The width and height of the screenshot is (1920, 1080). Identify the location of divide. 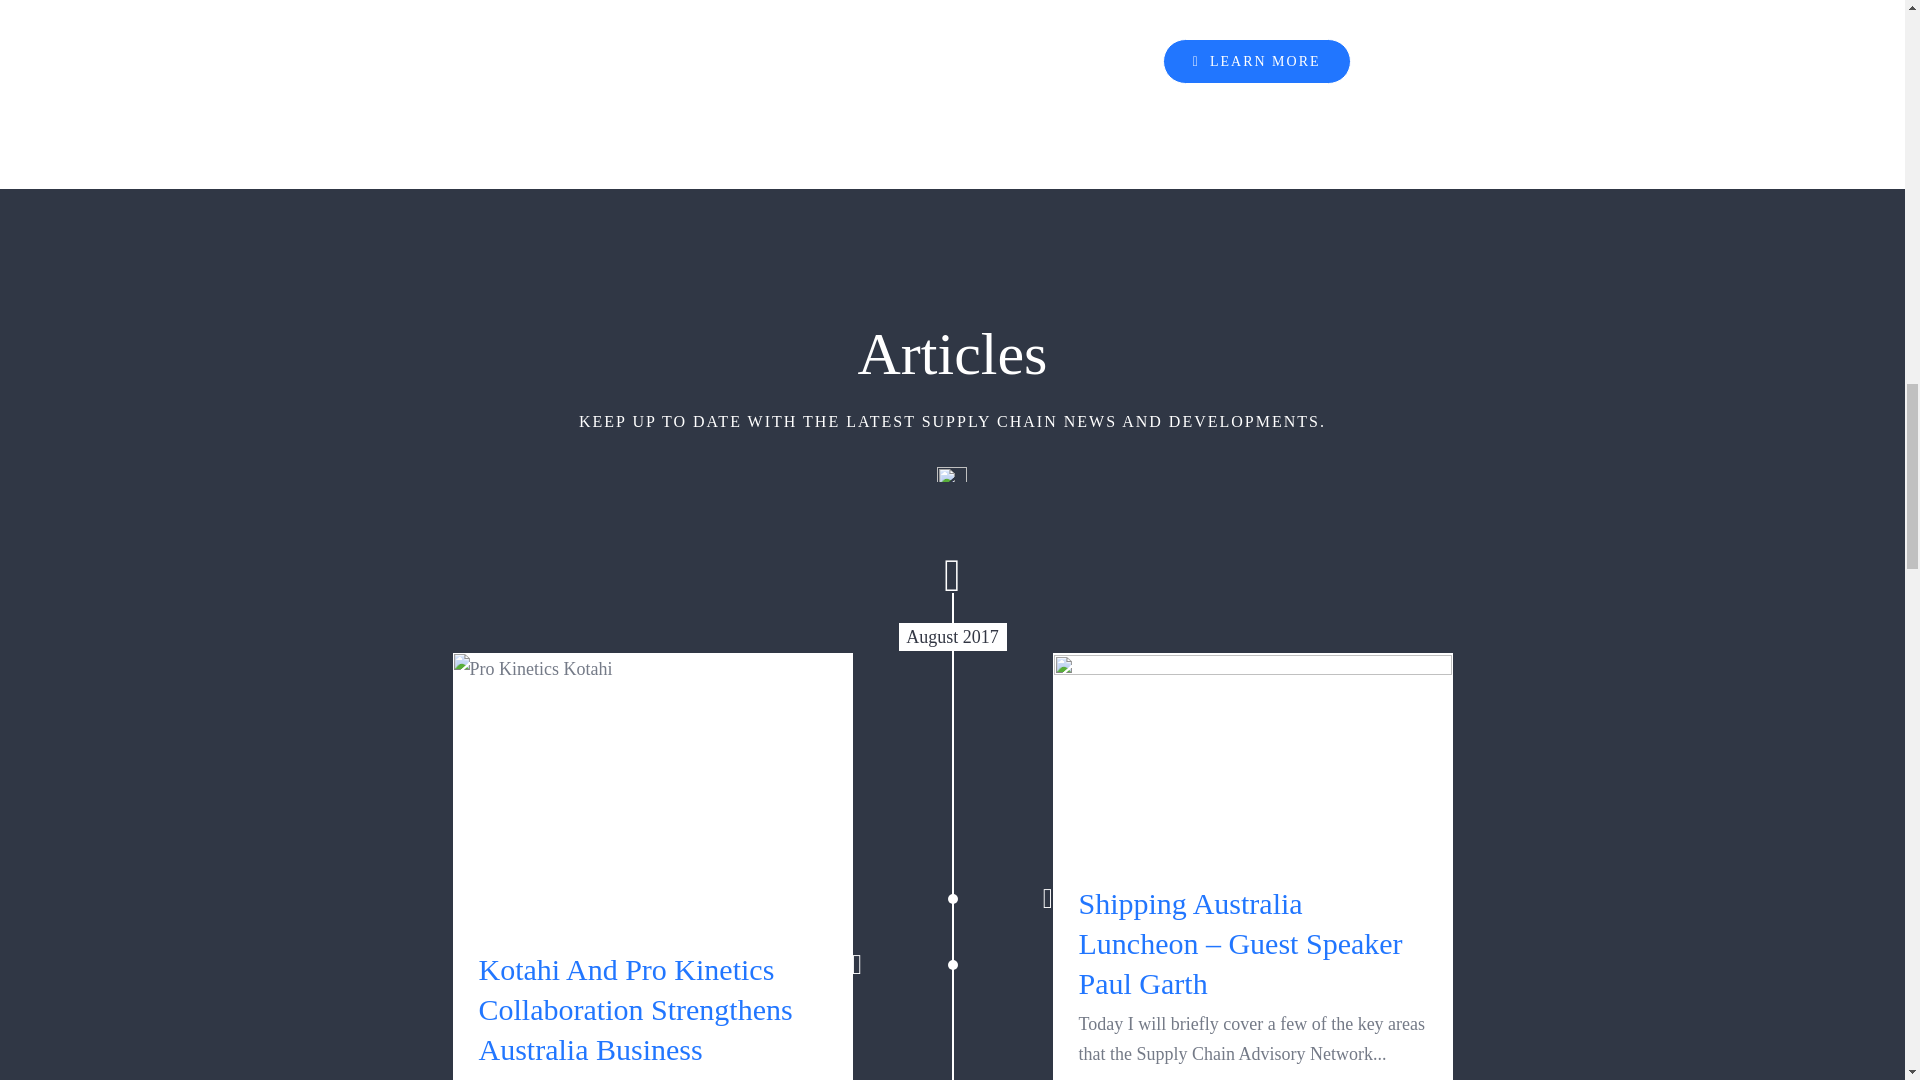
(952, 473).